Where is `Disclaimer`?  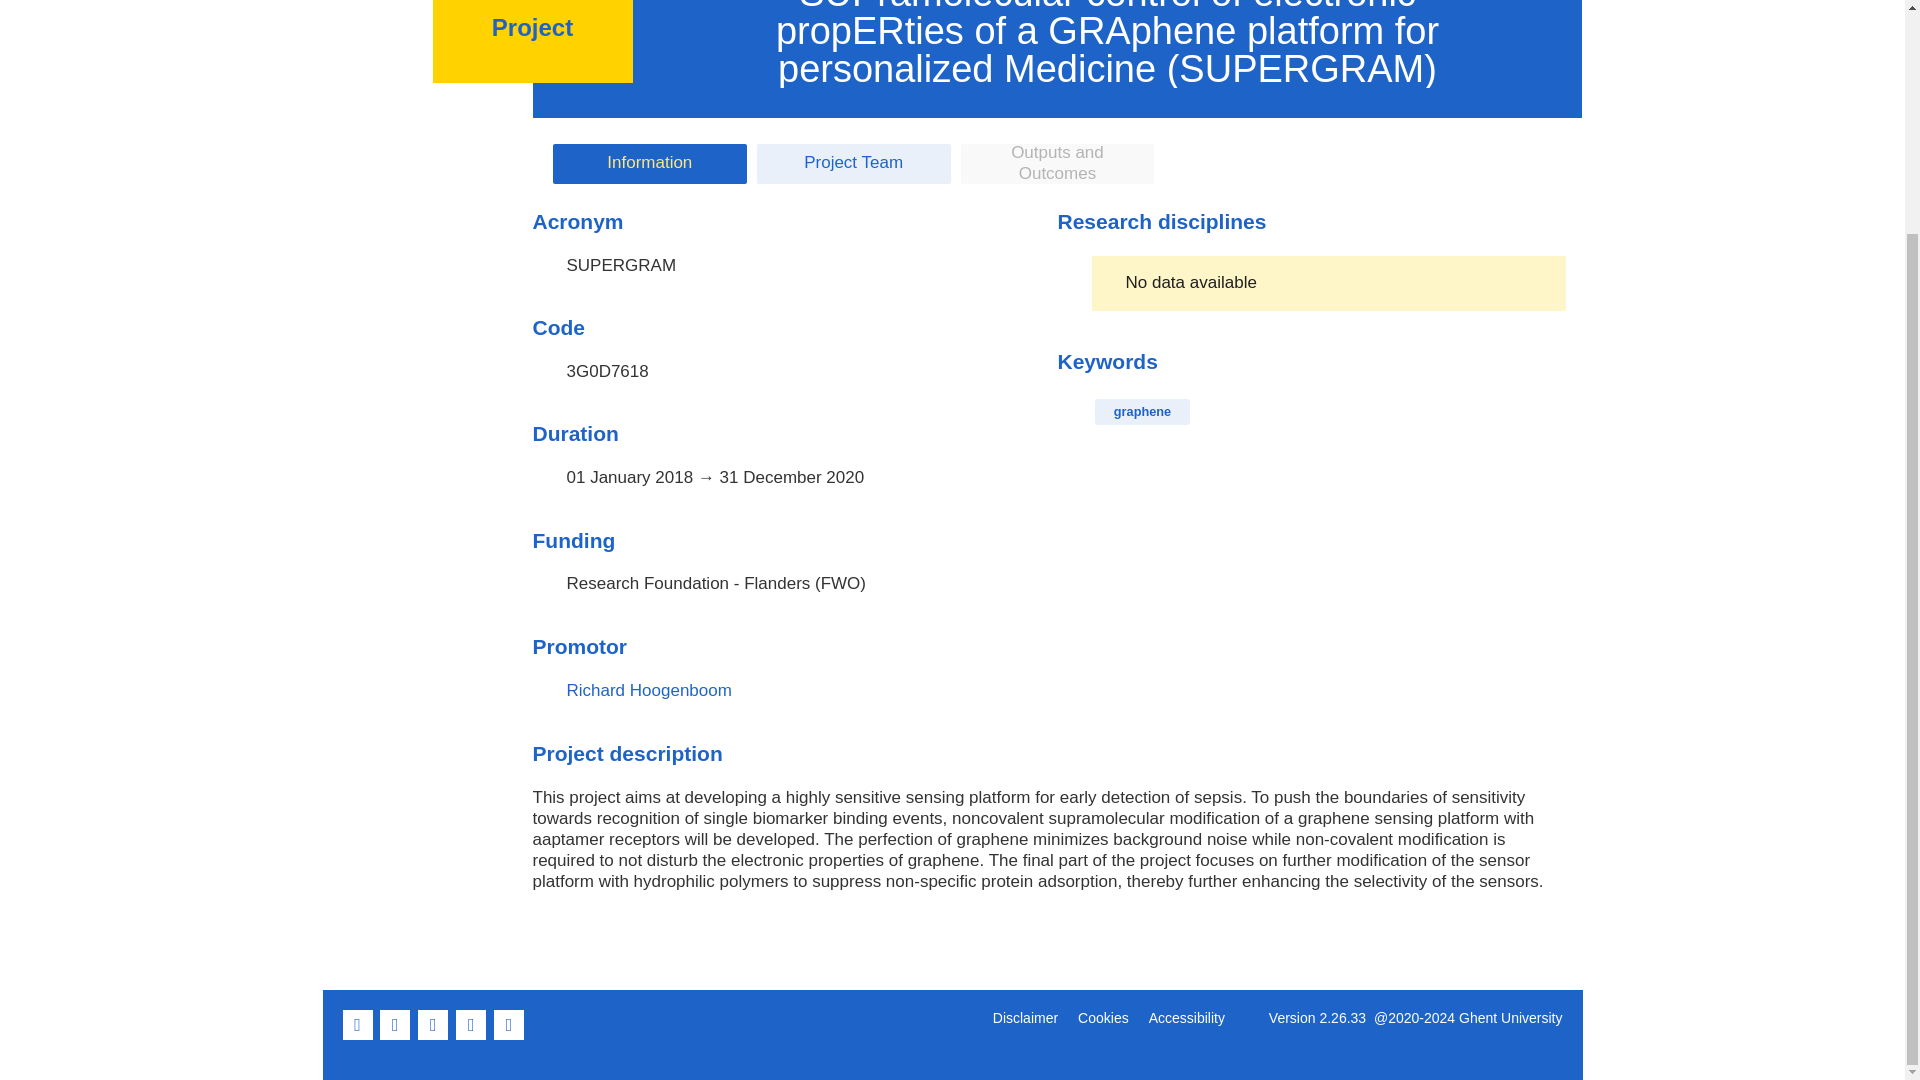
Disclaimer is located at coordinates (1024, 1018).